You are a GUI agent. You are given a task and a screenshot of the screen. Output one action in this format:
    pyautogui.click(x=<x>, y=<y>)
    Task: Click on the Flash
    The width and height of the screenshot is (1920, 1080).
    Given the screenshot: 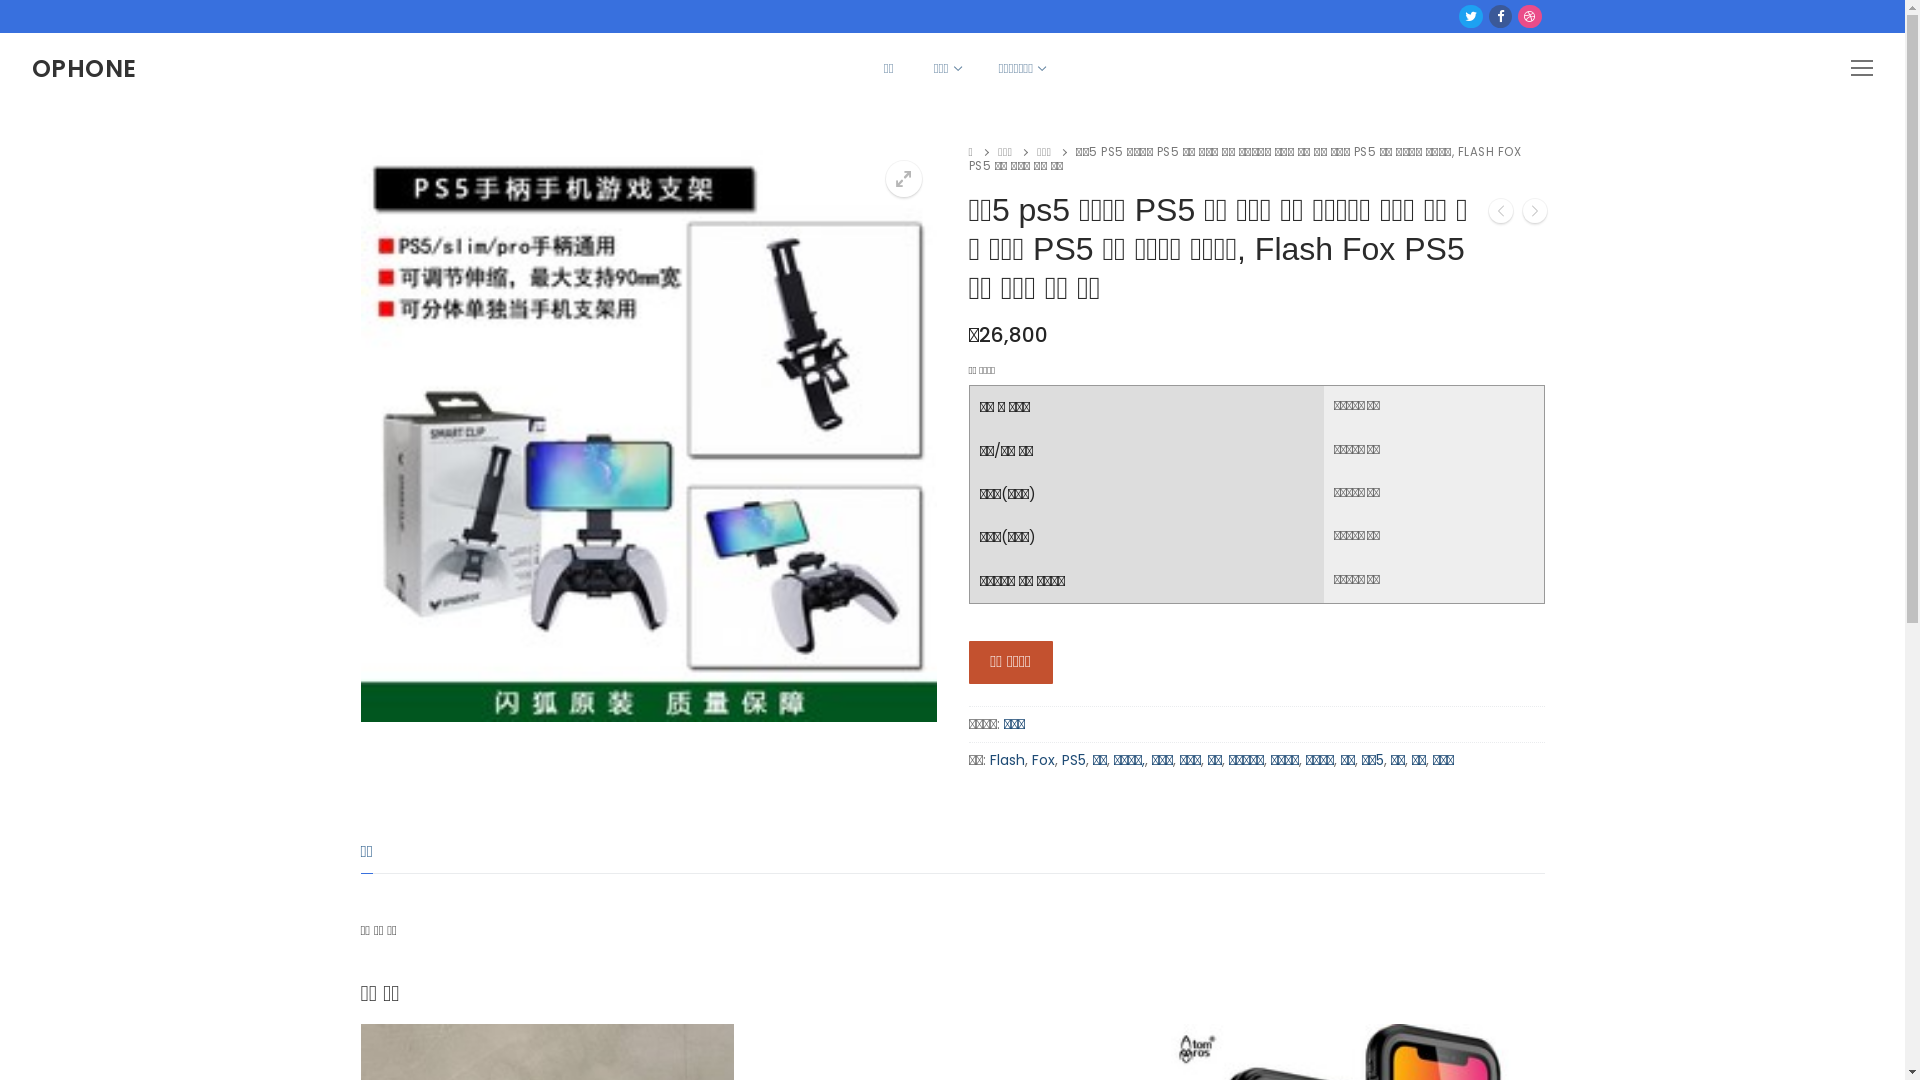 What is the action you would take?
    pyautogui.click(x=1008, y=760)
    